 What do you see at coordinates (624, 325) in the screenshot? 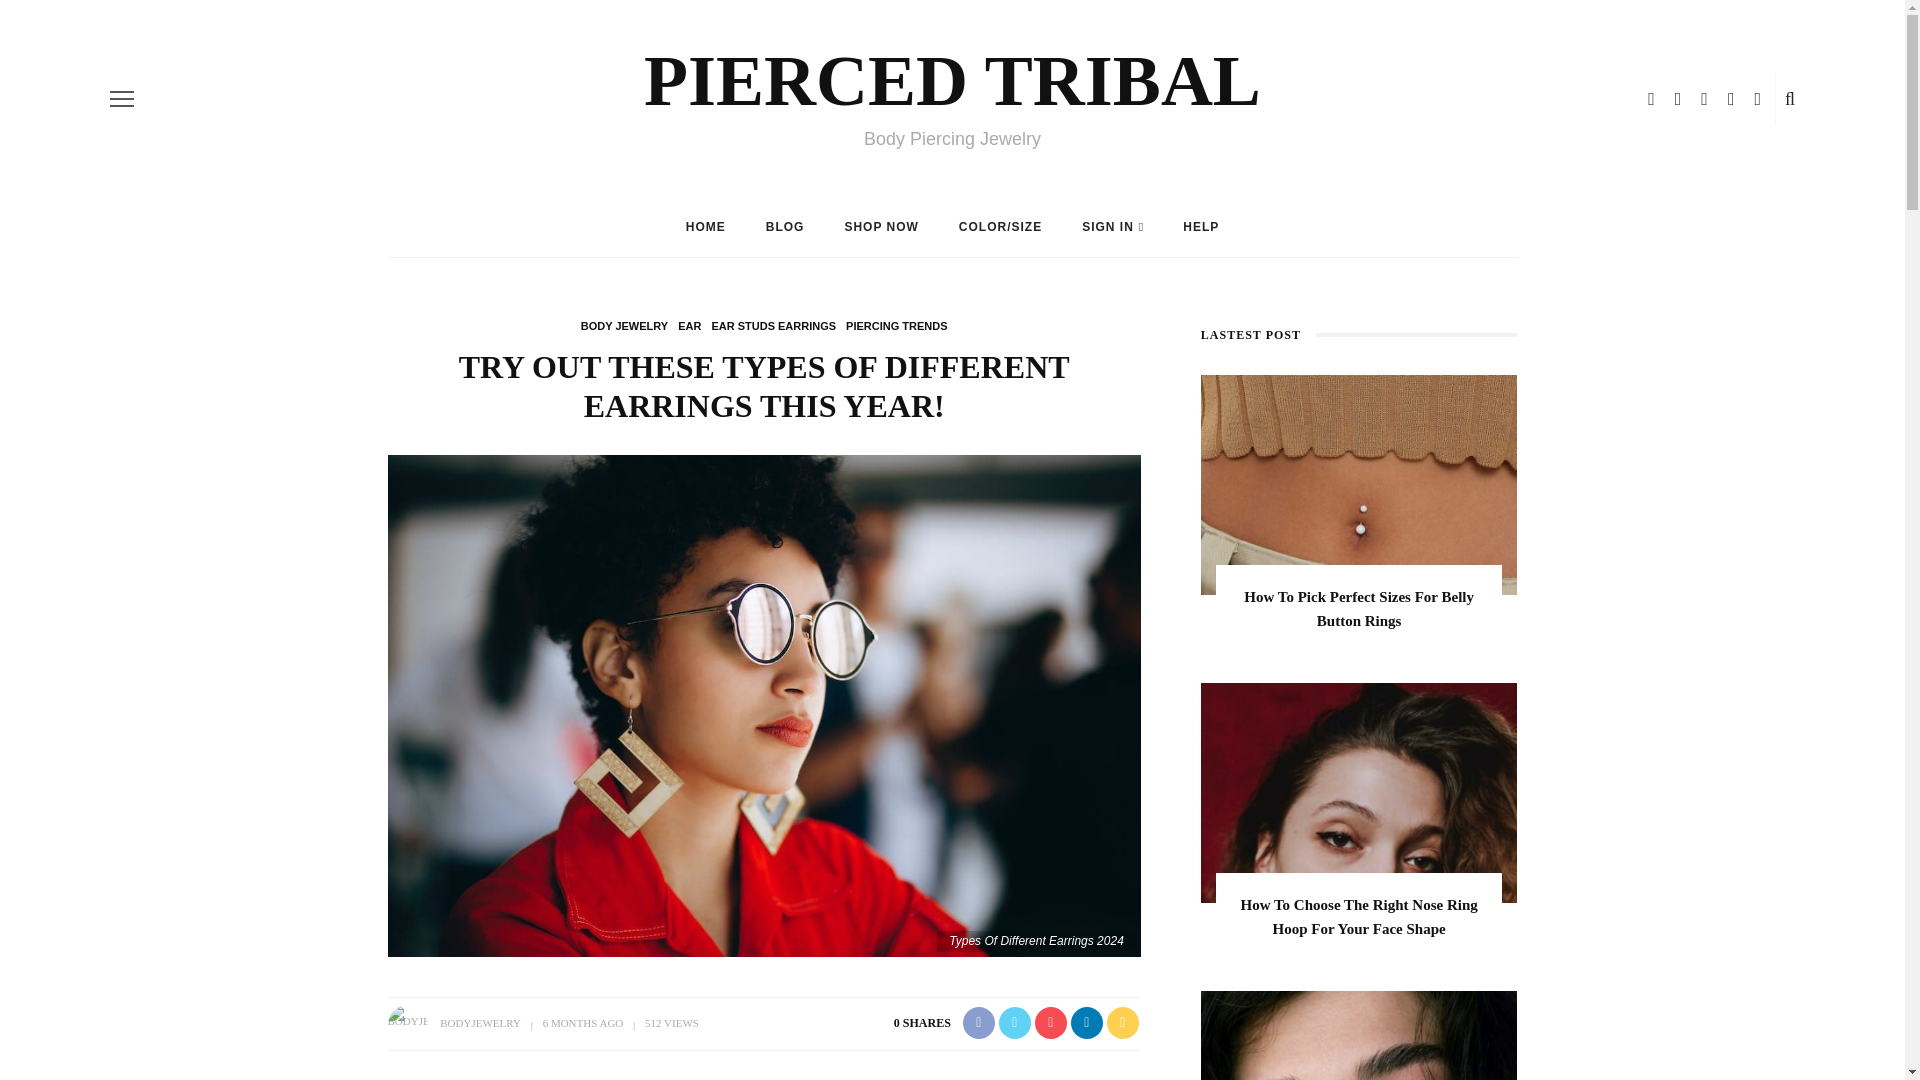
I see `BODY JEWELRY` at bounding box center [624, 325].